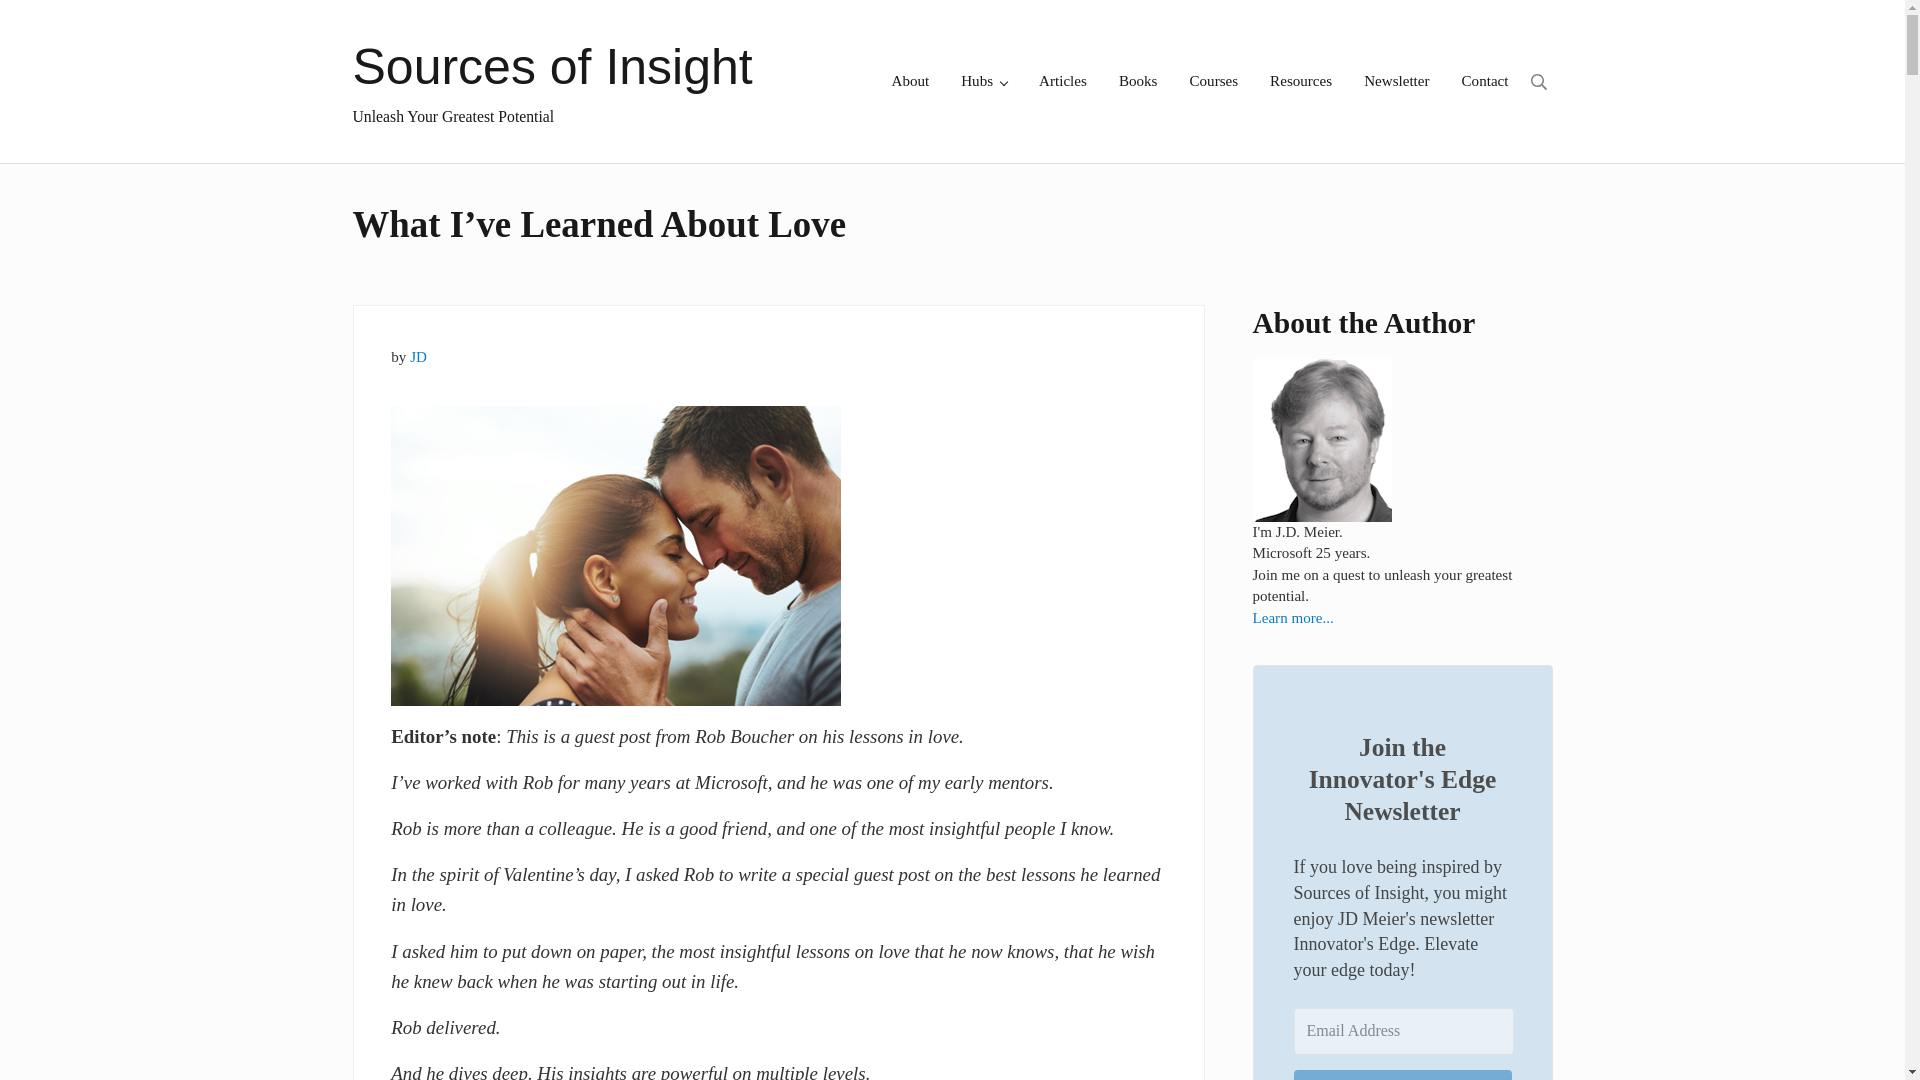 This screenshot has height=1080, width=1920. I want to click on Resources, so click(1300, 80).